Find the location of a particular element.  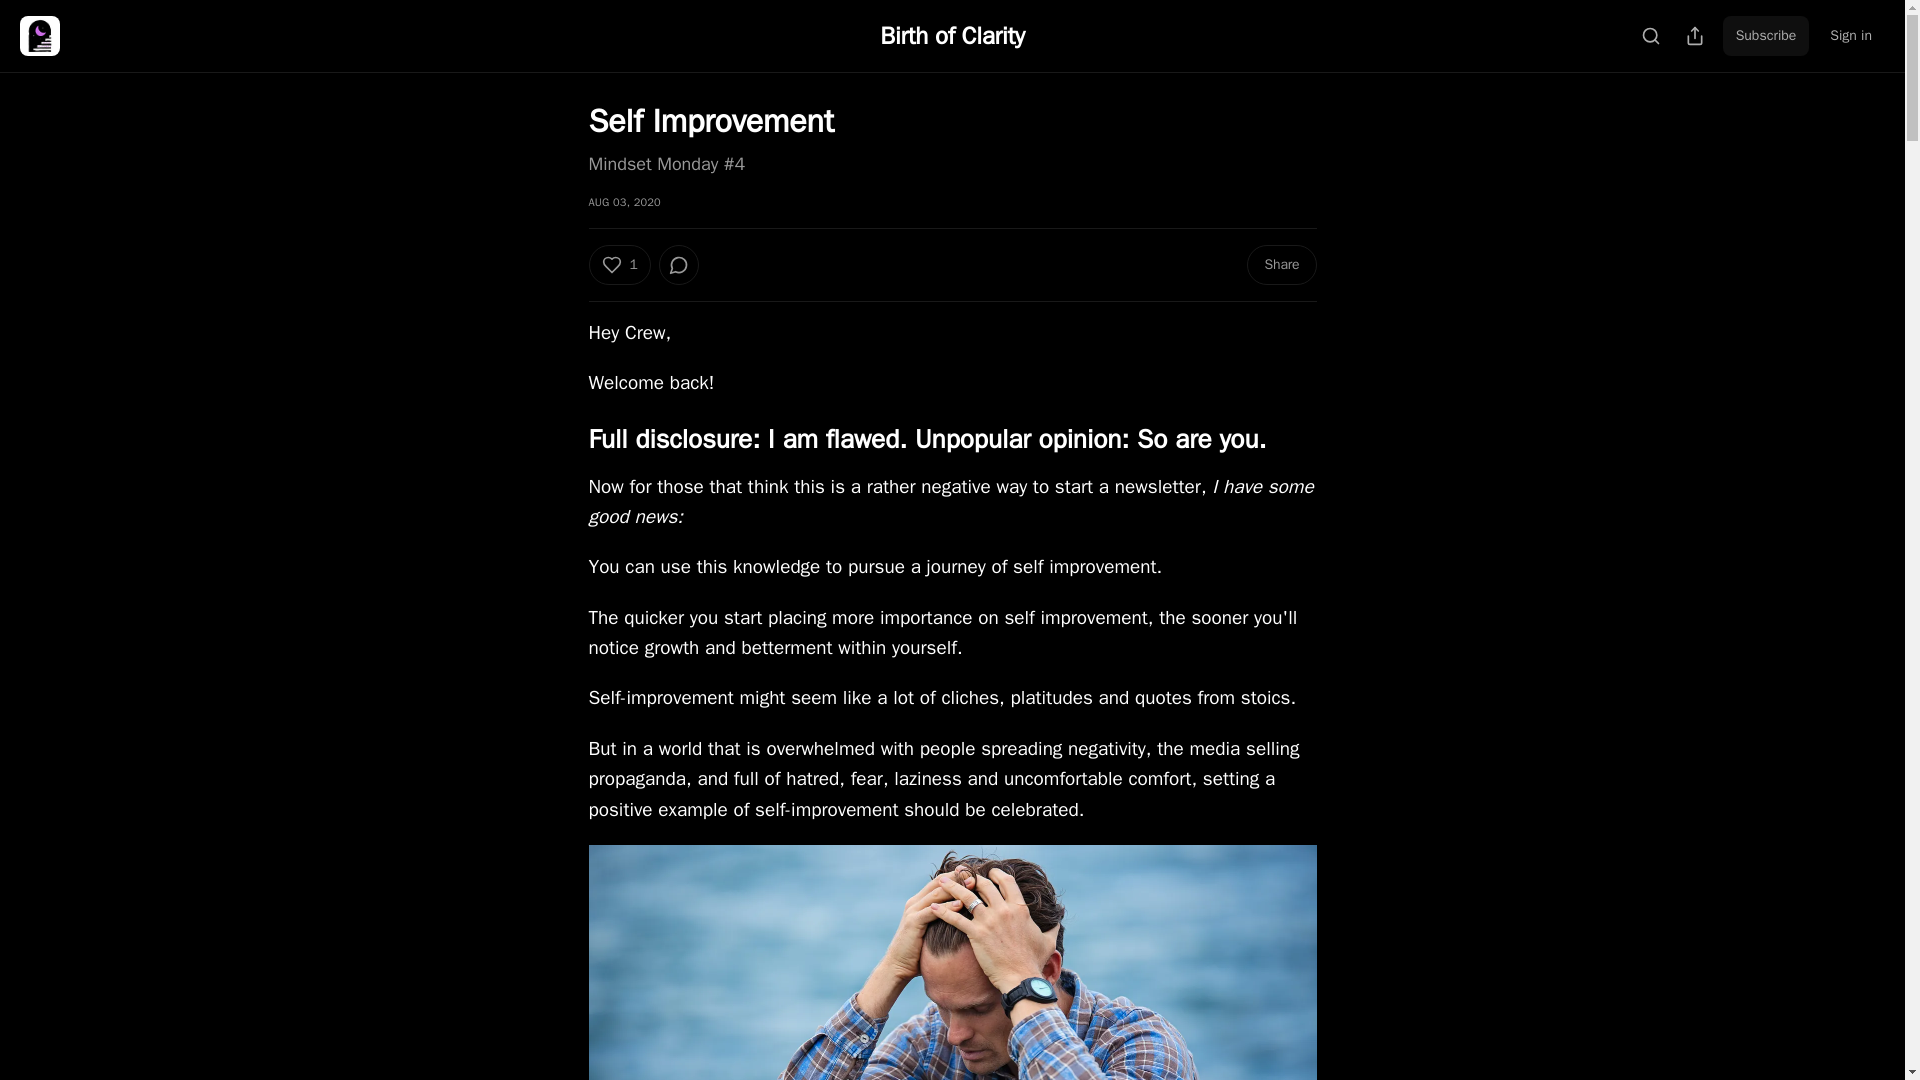

Birth of Clarity is located at coordinates (951, 35).